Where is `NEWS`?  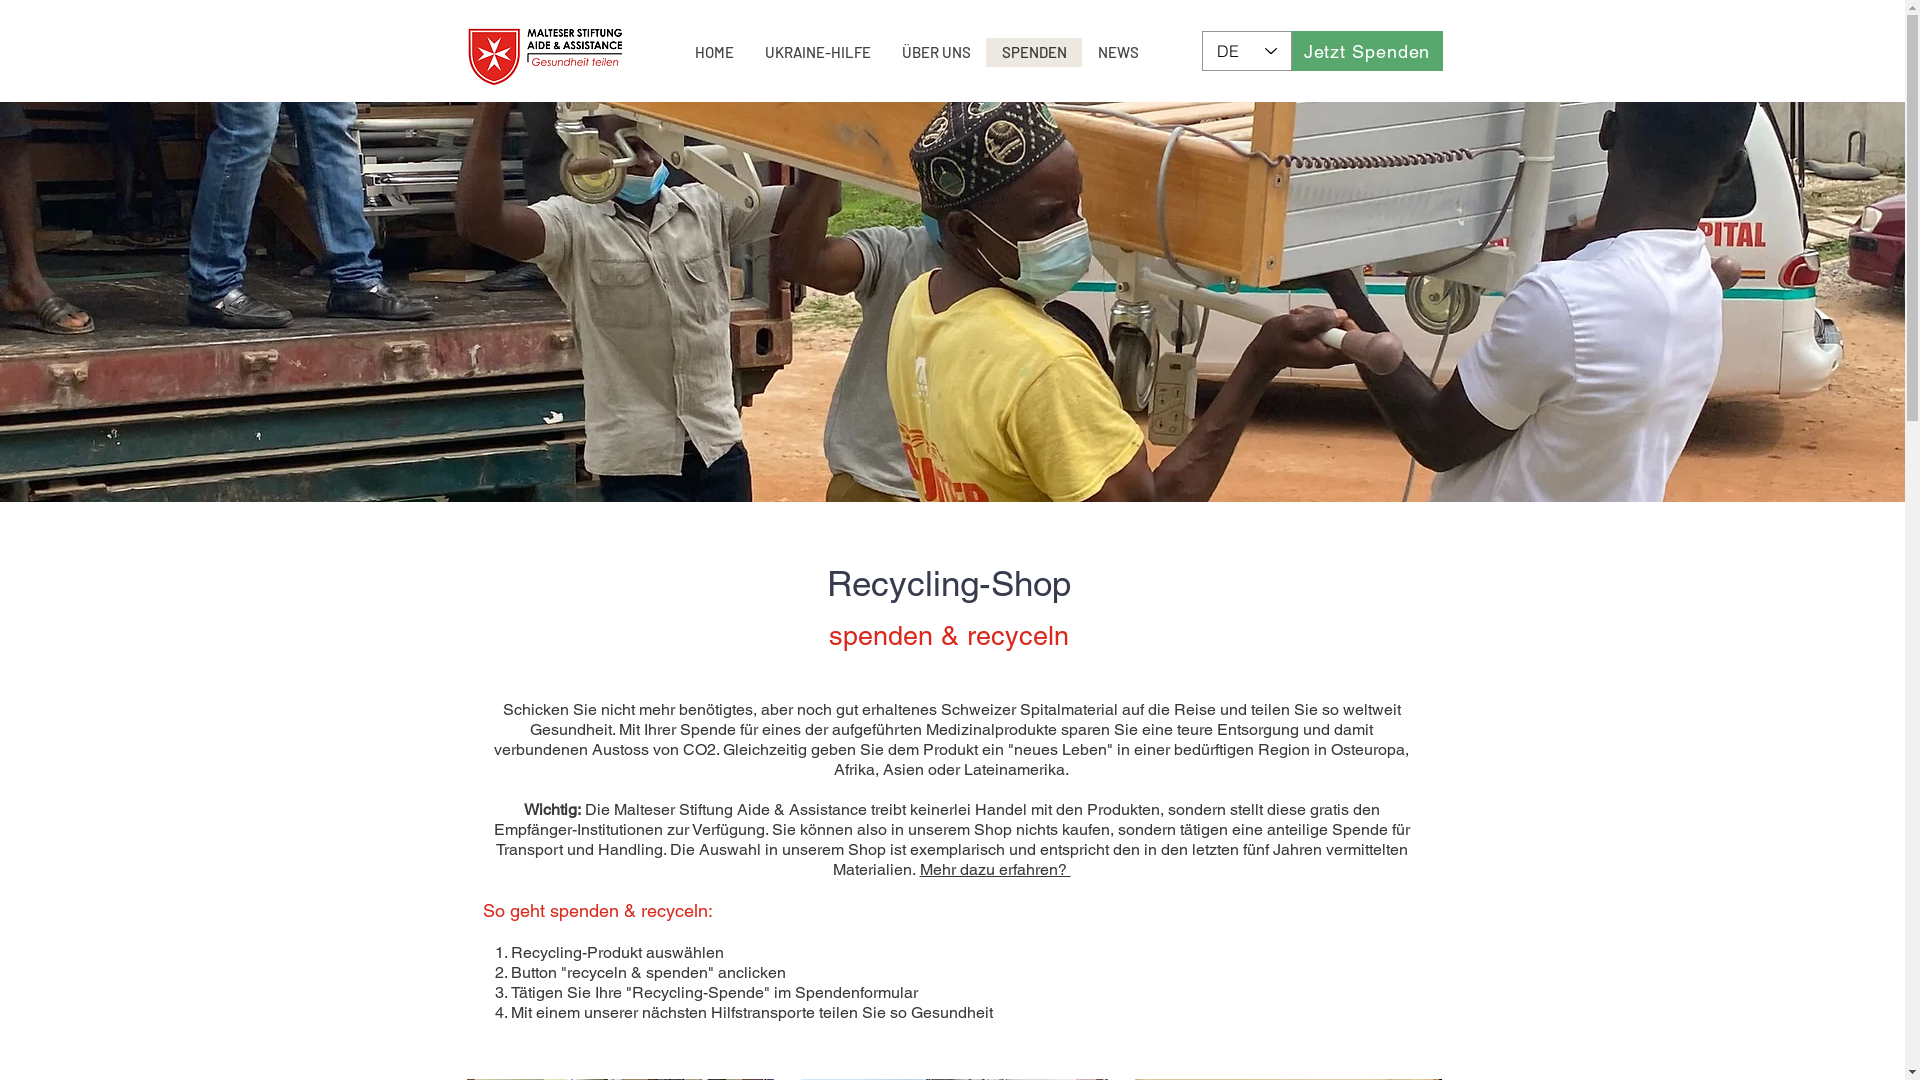
NEWS is located at coordinates (1118, 52).